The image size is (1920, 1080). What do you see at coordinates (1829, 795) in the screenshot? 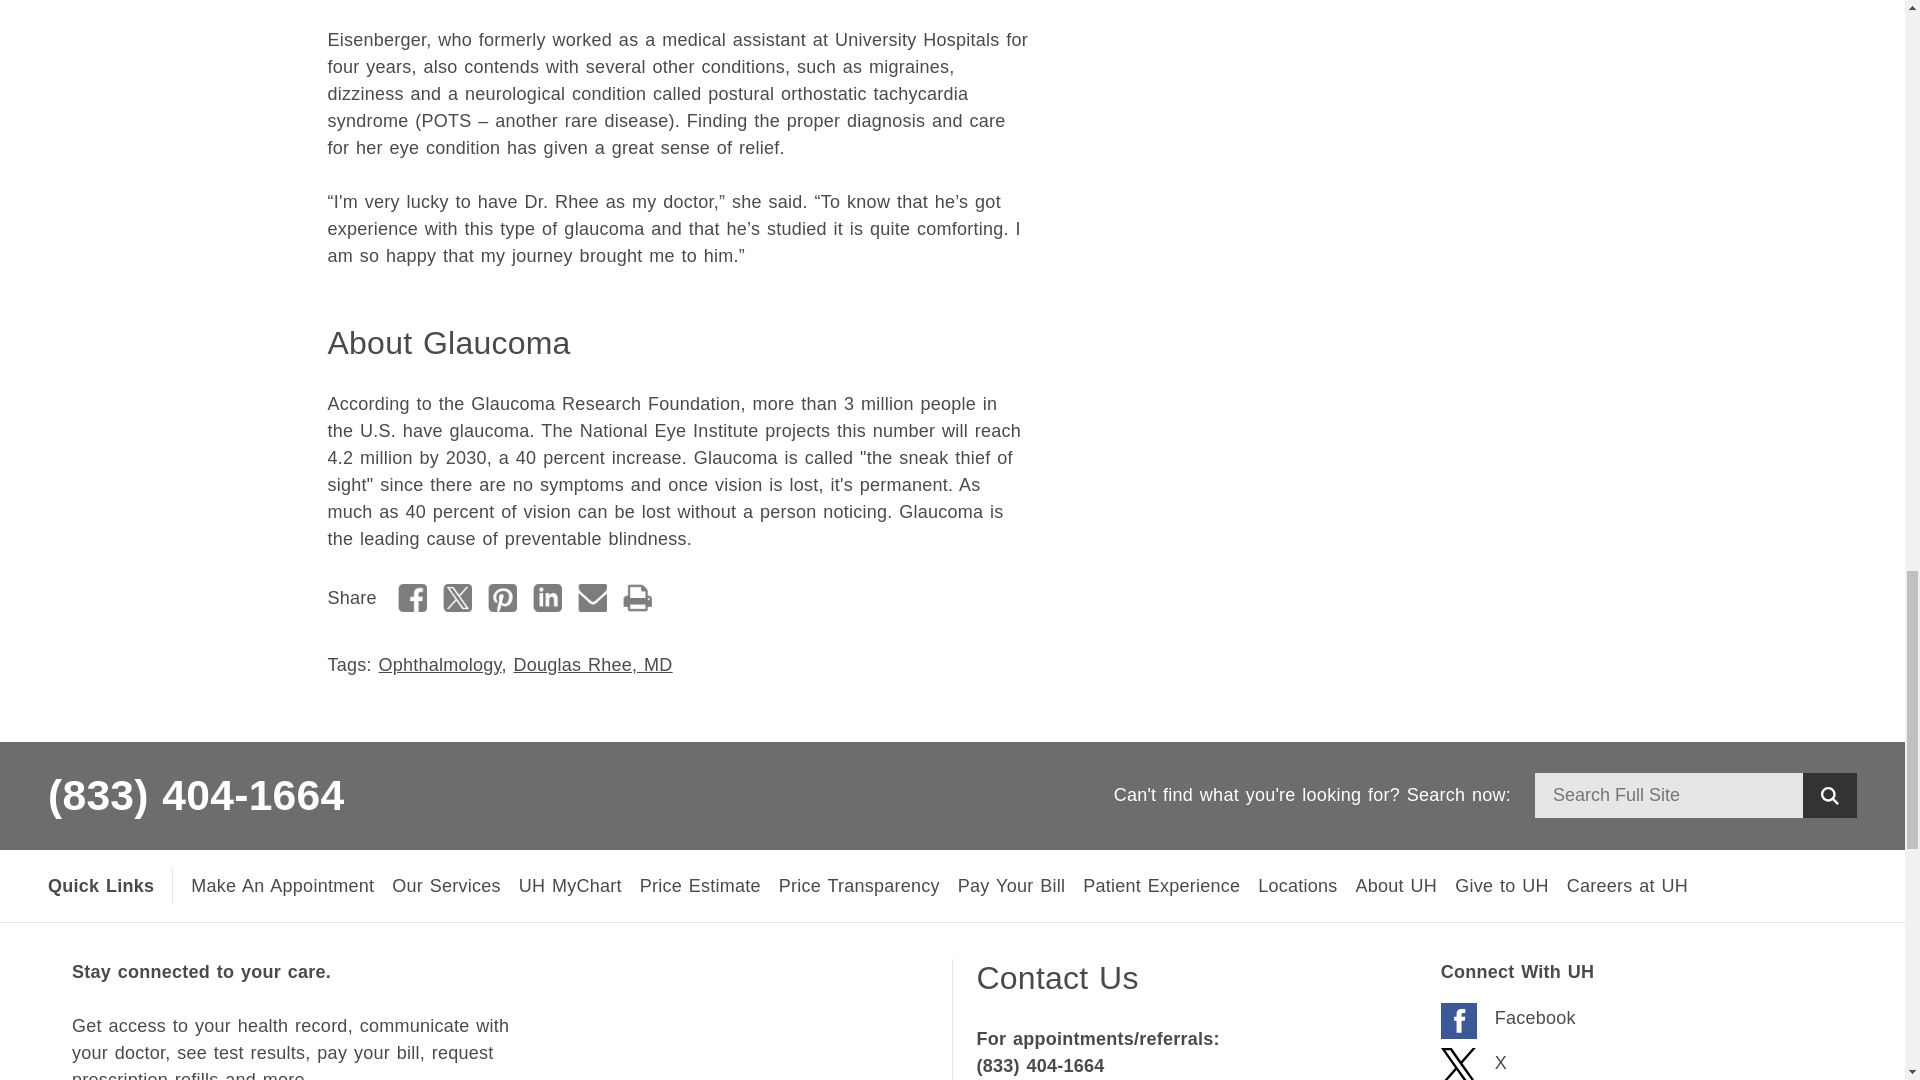
I see `Search` at bounding box center [1829, 795].